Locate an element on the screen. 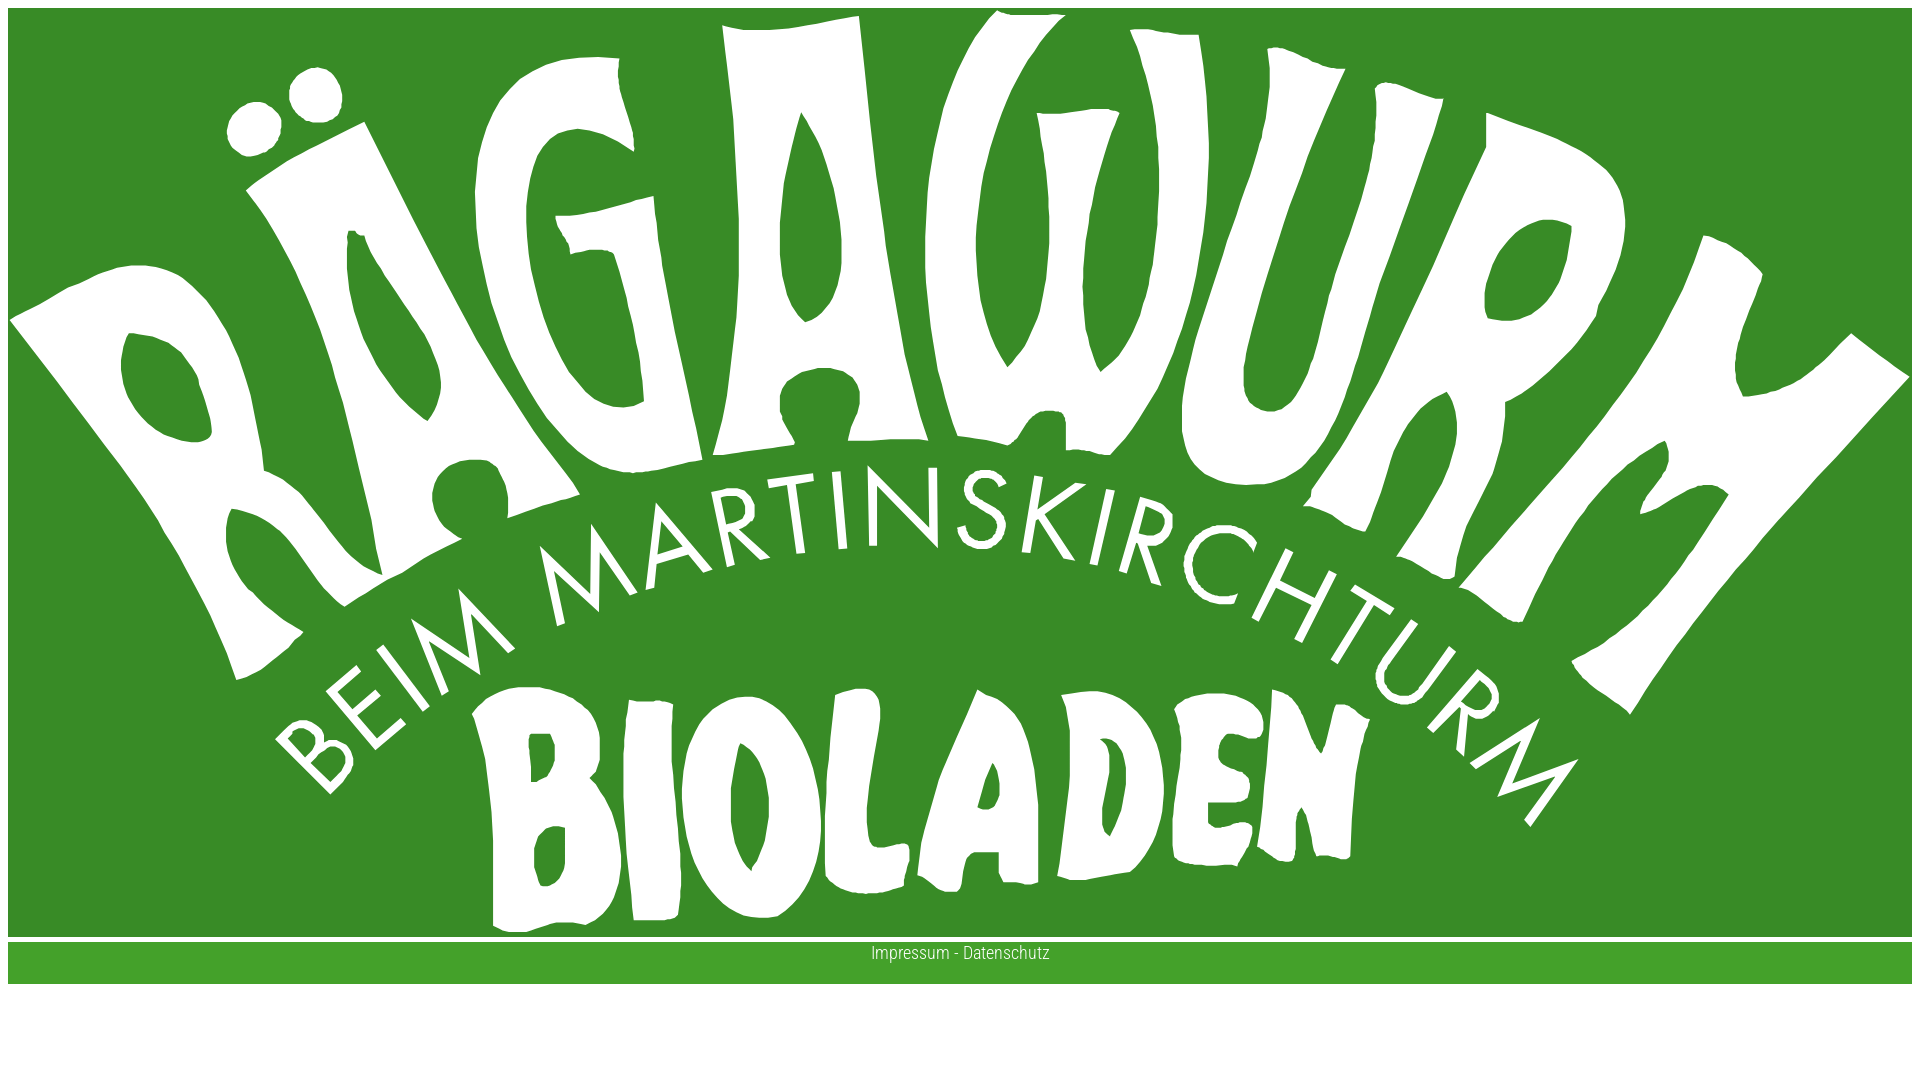  Impressum is located at coordinates (910, 952).